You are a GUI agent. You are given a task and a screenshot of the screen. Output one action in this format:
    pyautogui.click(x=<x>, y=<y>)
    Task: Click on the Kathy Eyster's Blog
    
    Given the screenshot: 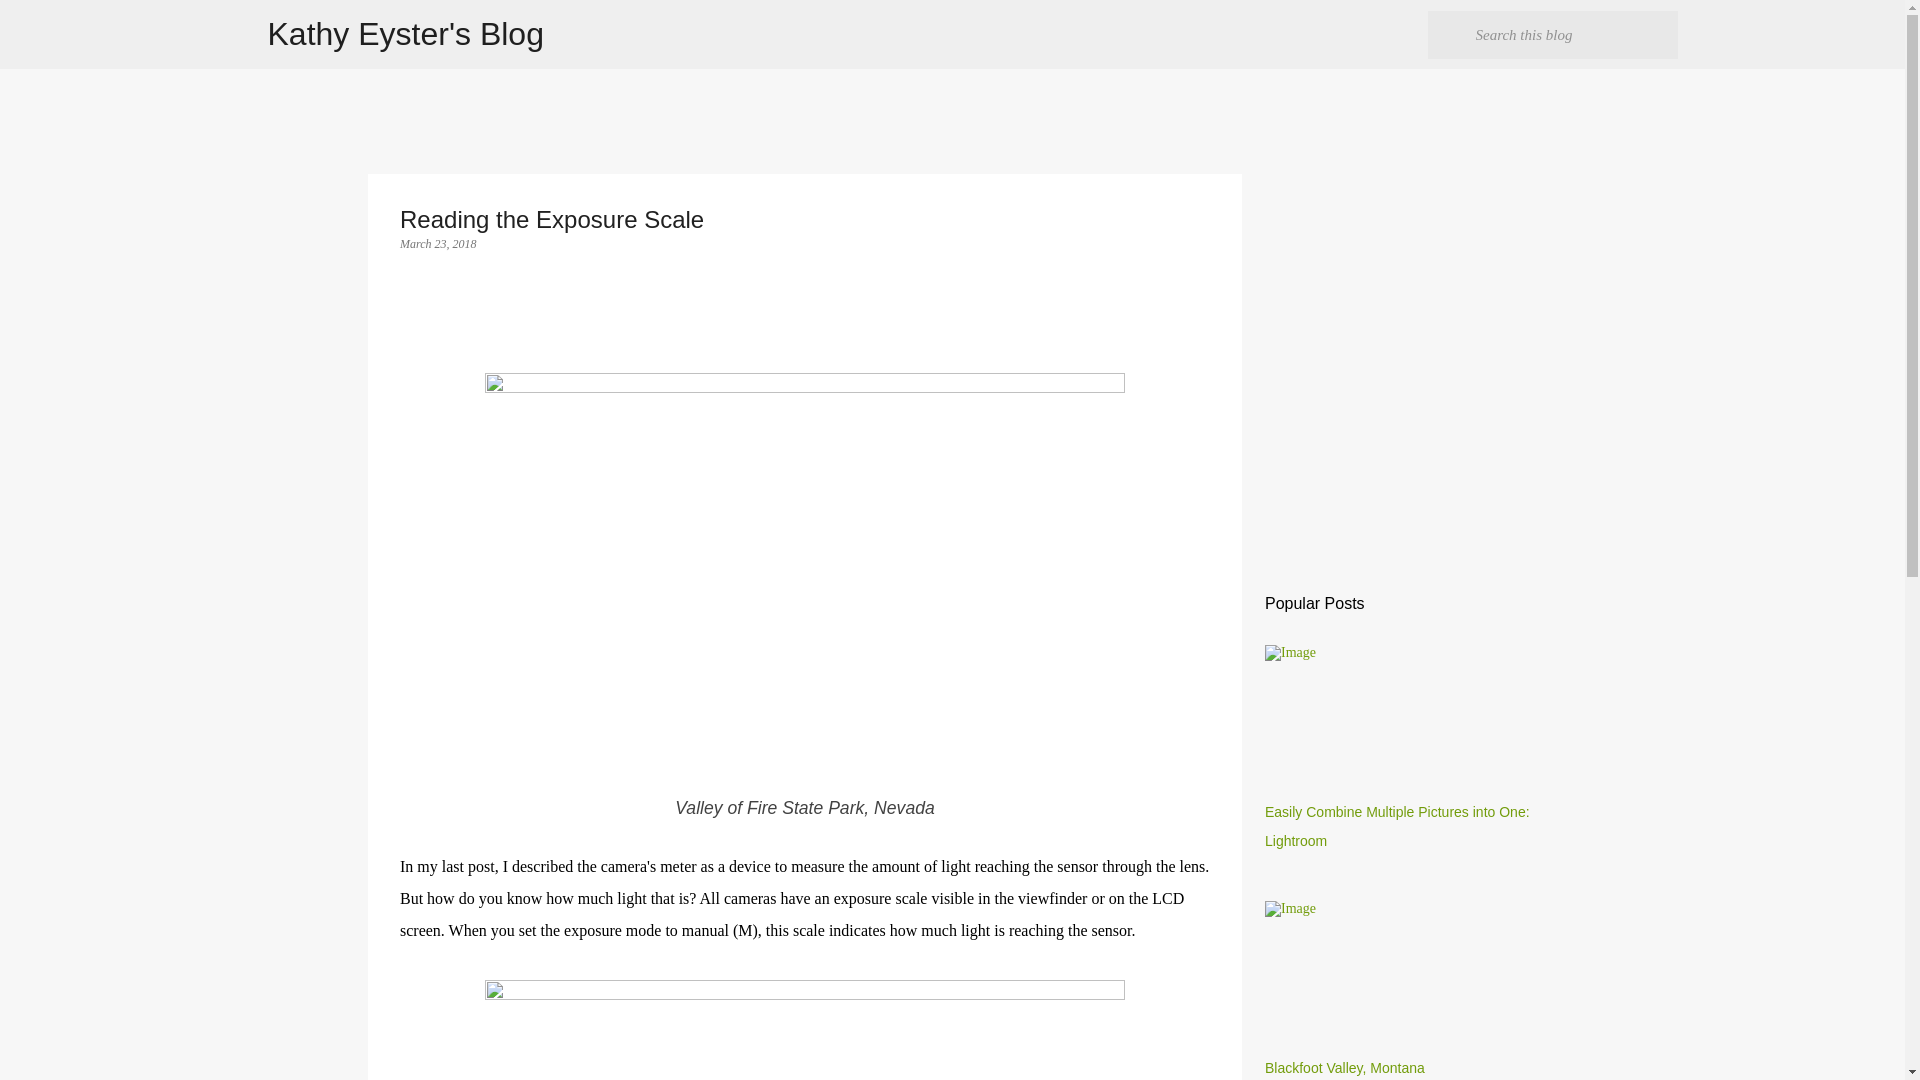 What is the action you would take?
    pyautogui.click(x=406, y=34)
    